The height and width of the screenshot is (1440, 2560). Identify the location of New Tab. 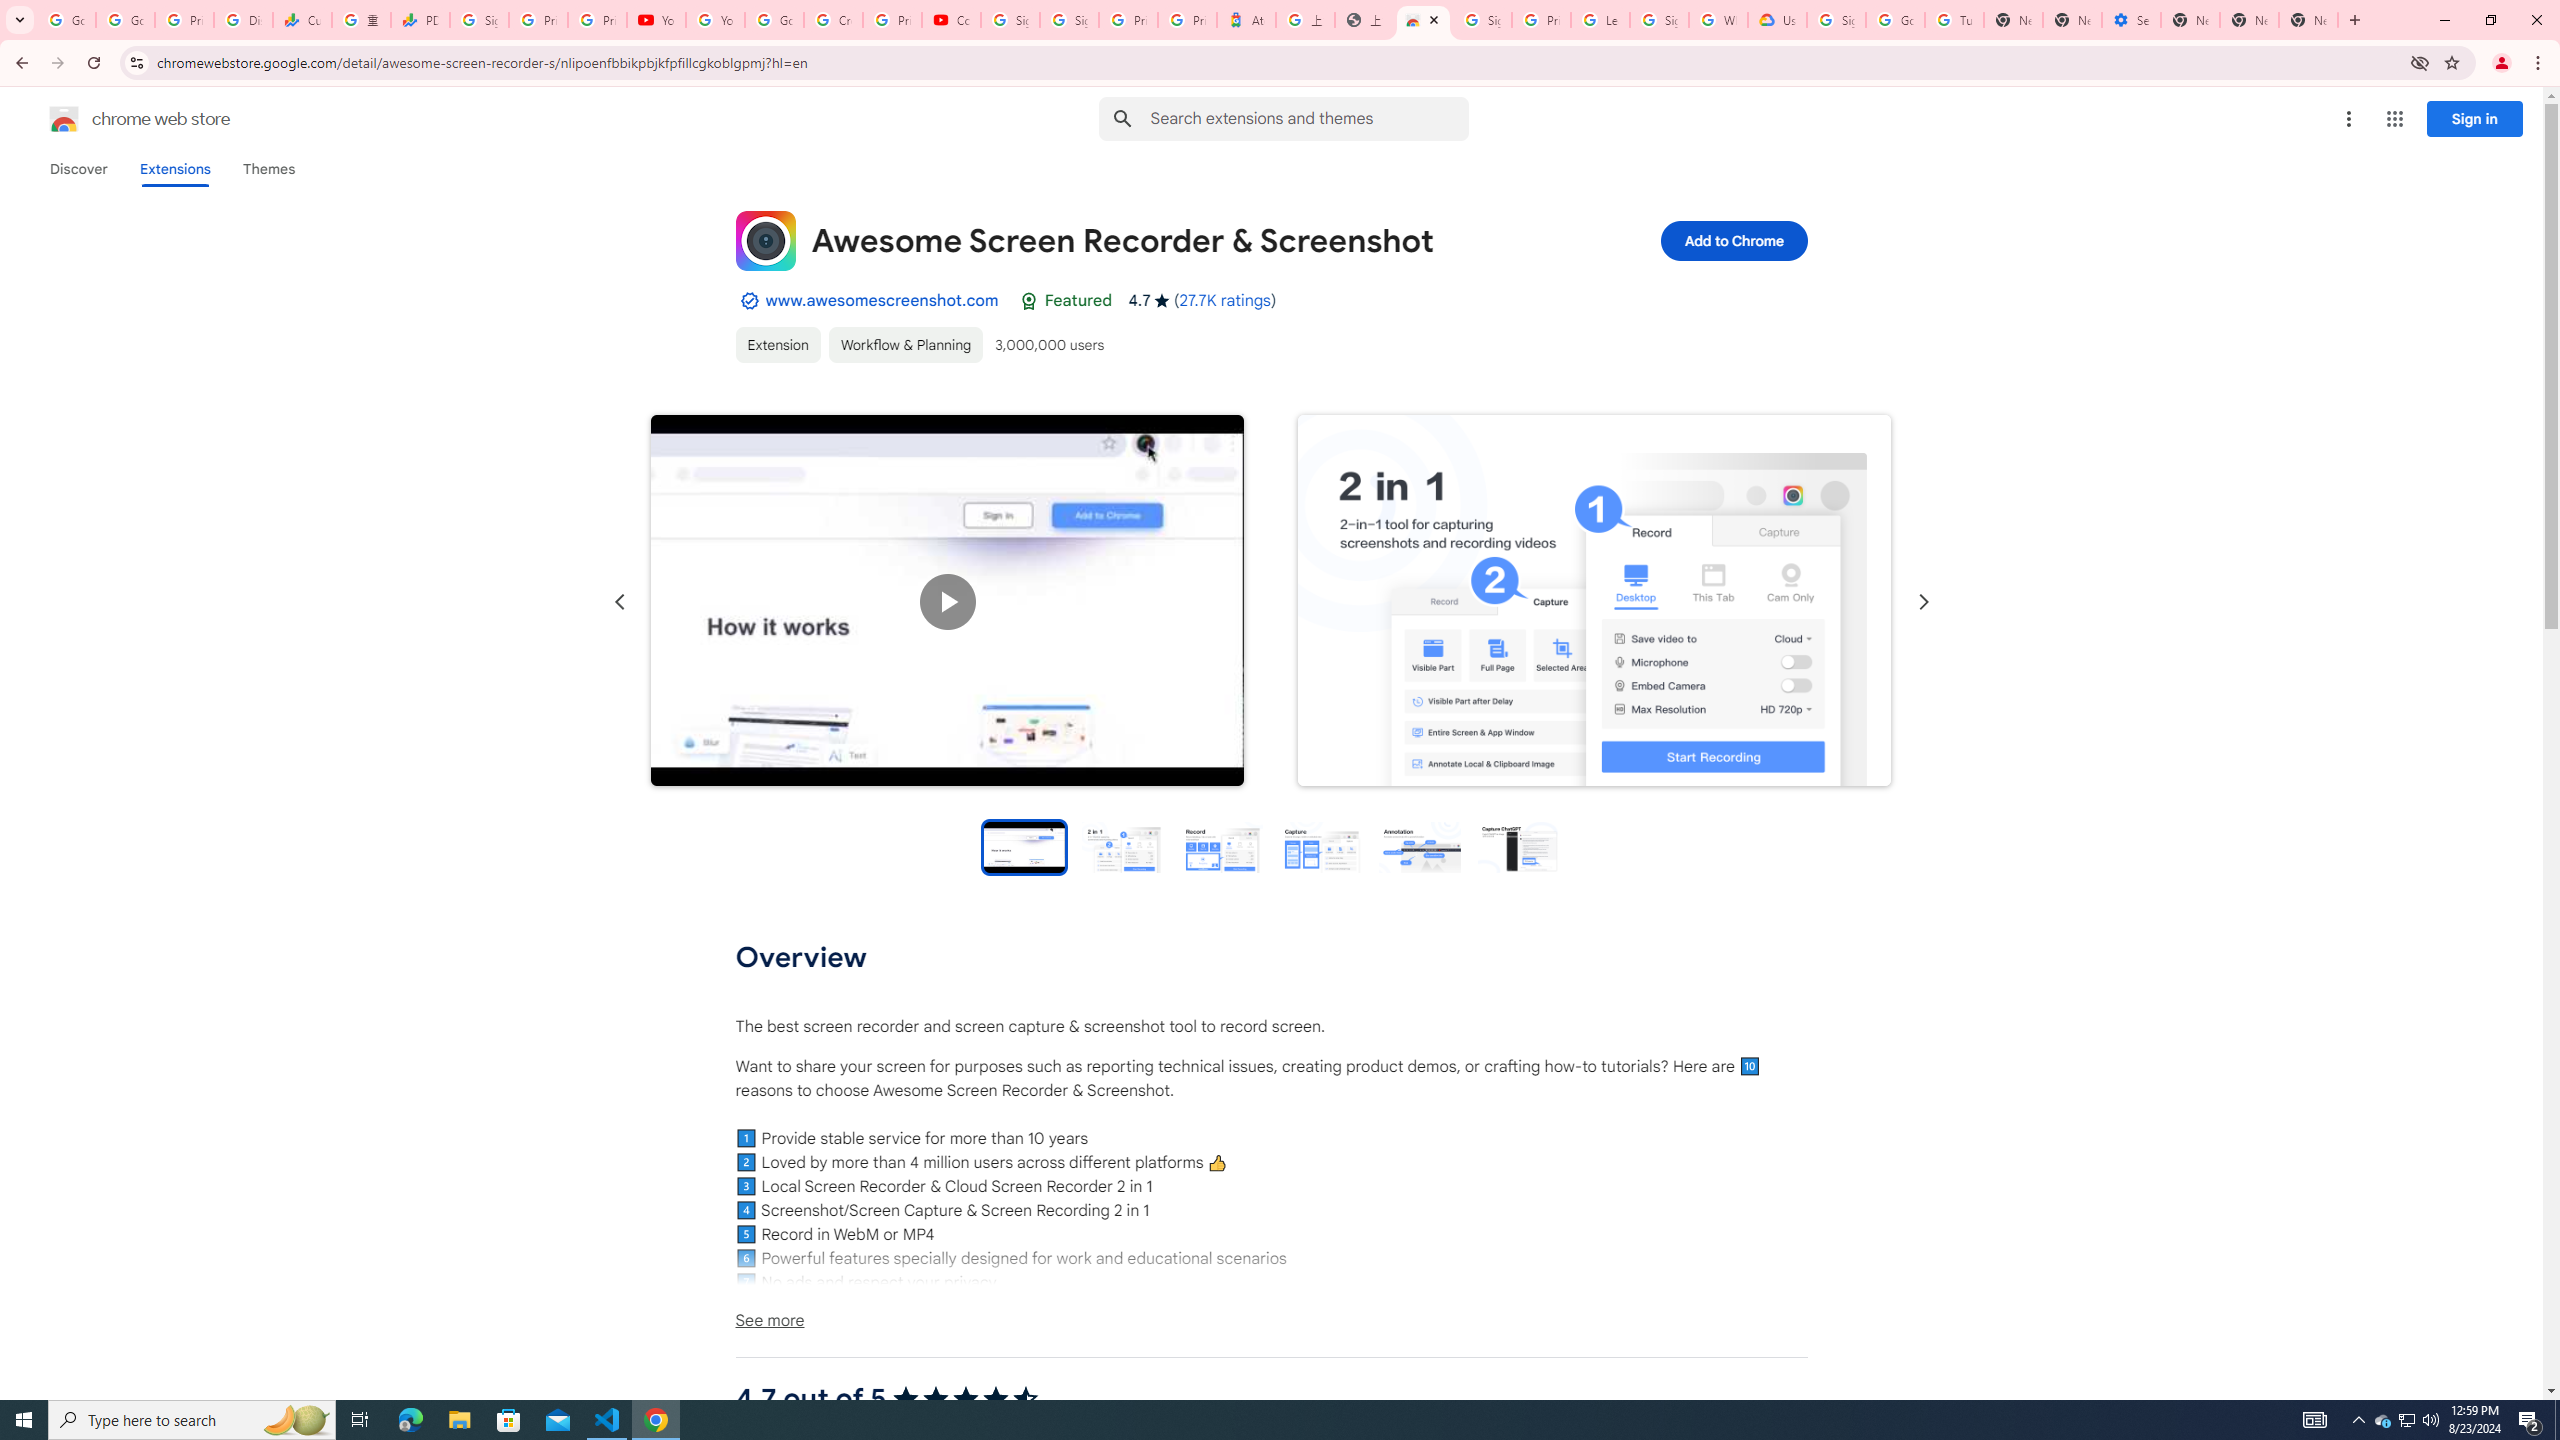
(2308, 20).